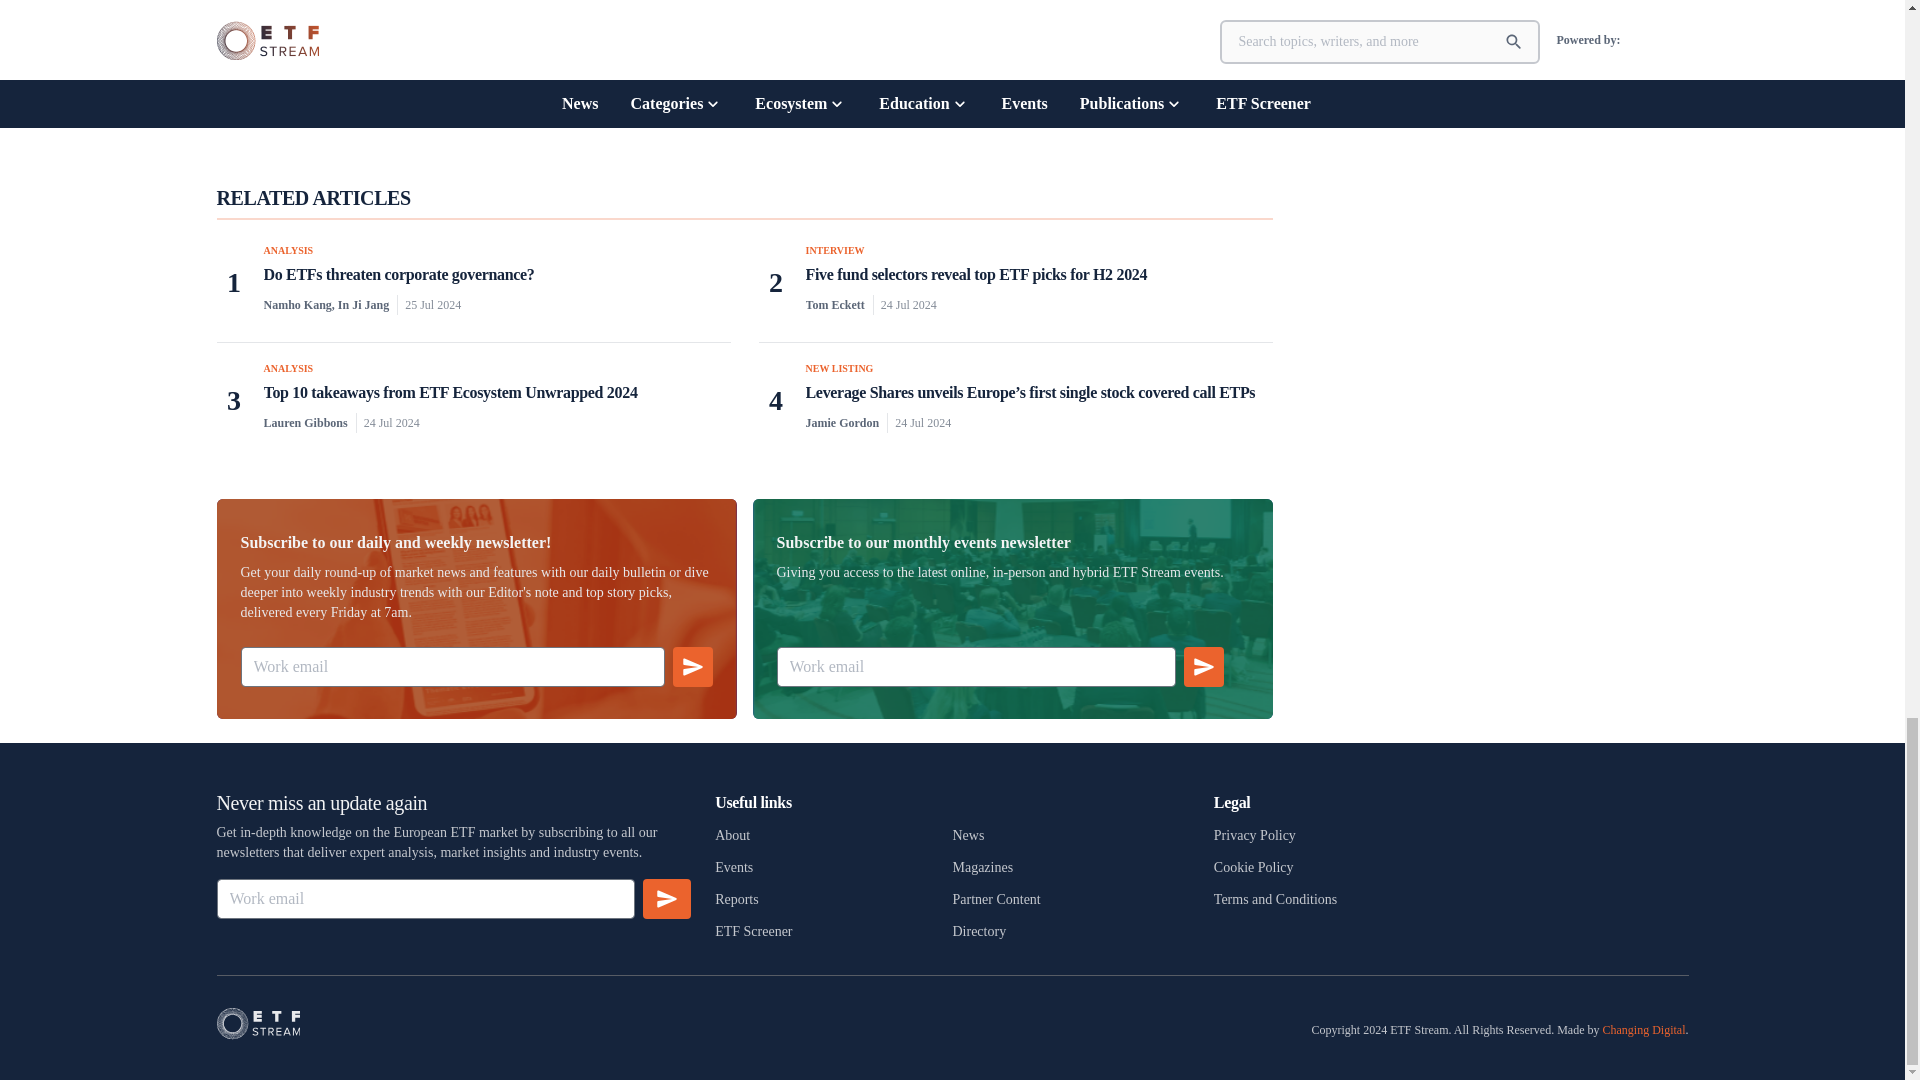 This screenshot has height=1080, width=1920. I want to click on EUROPEAN ETFS, so click(950, 100).